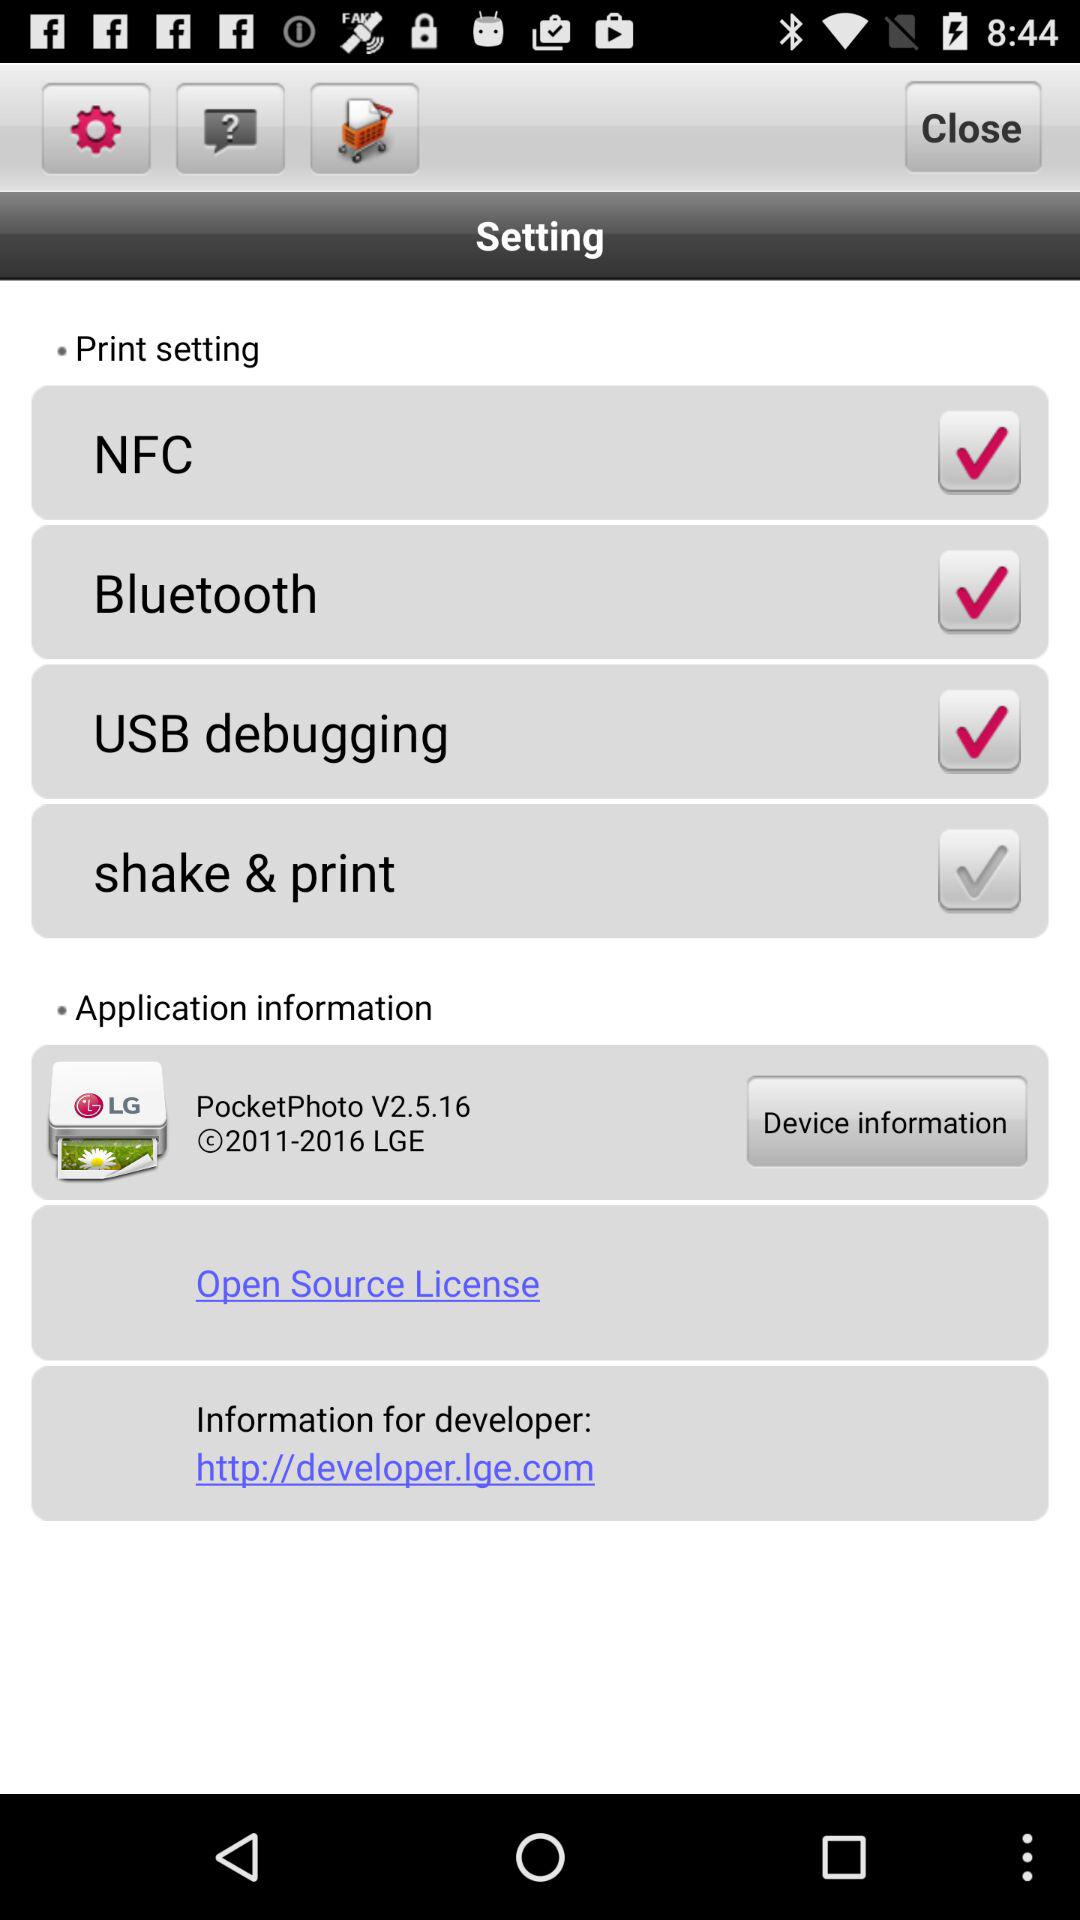 This screenshot has height=1920, width=1080. What do you see at coordinates (614, 1466) in the screenshot?
I see `open item below information for developer: icon` at bounding box center [614, 1466].